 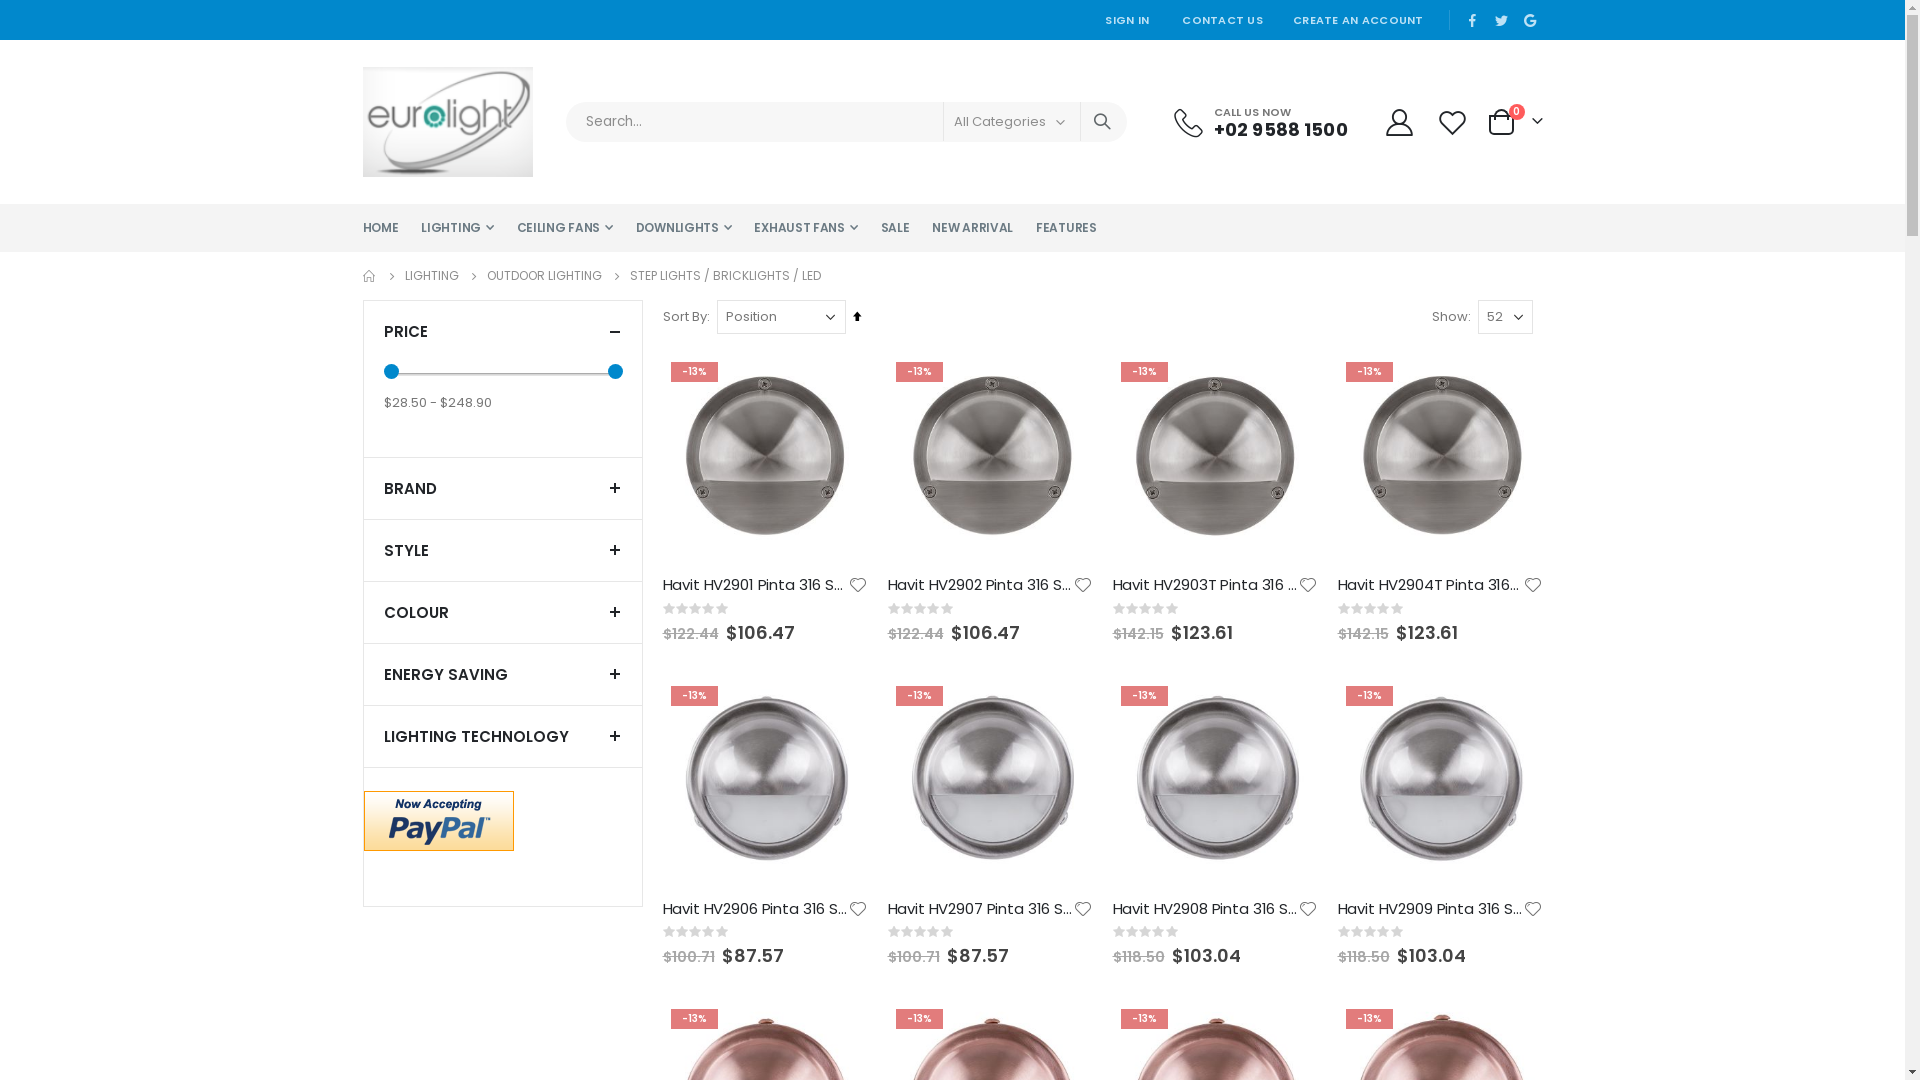 I want to click on Search, so click(x=1102, y=122).